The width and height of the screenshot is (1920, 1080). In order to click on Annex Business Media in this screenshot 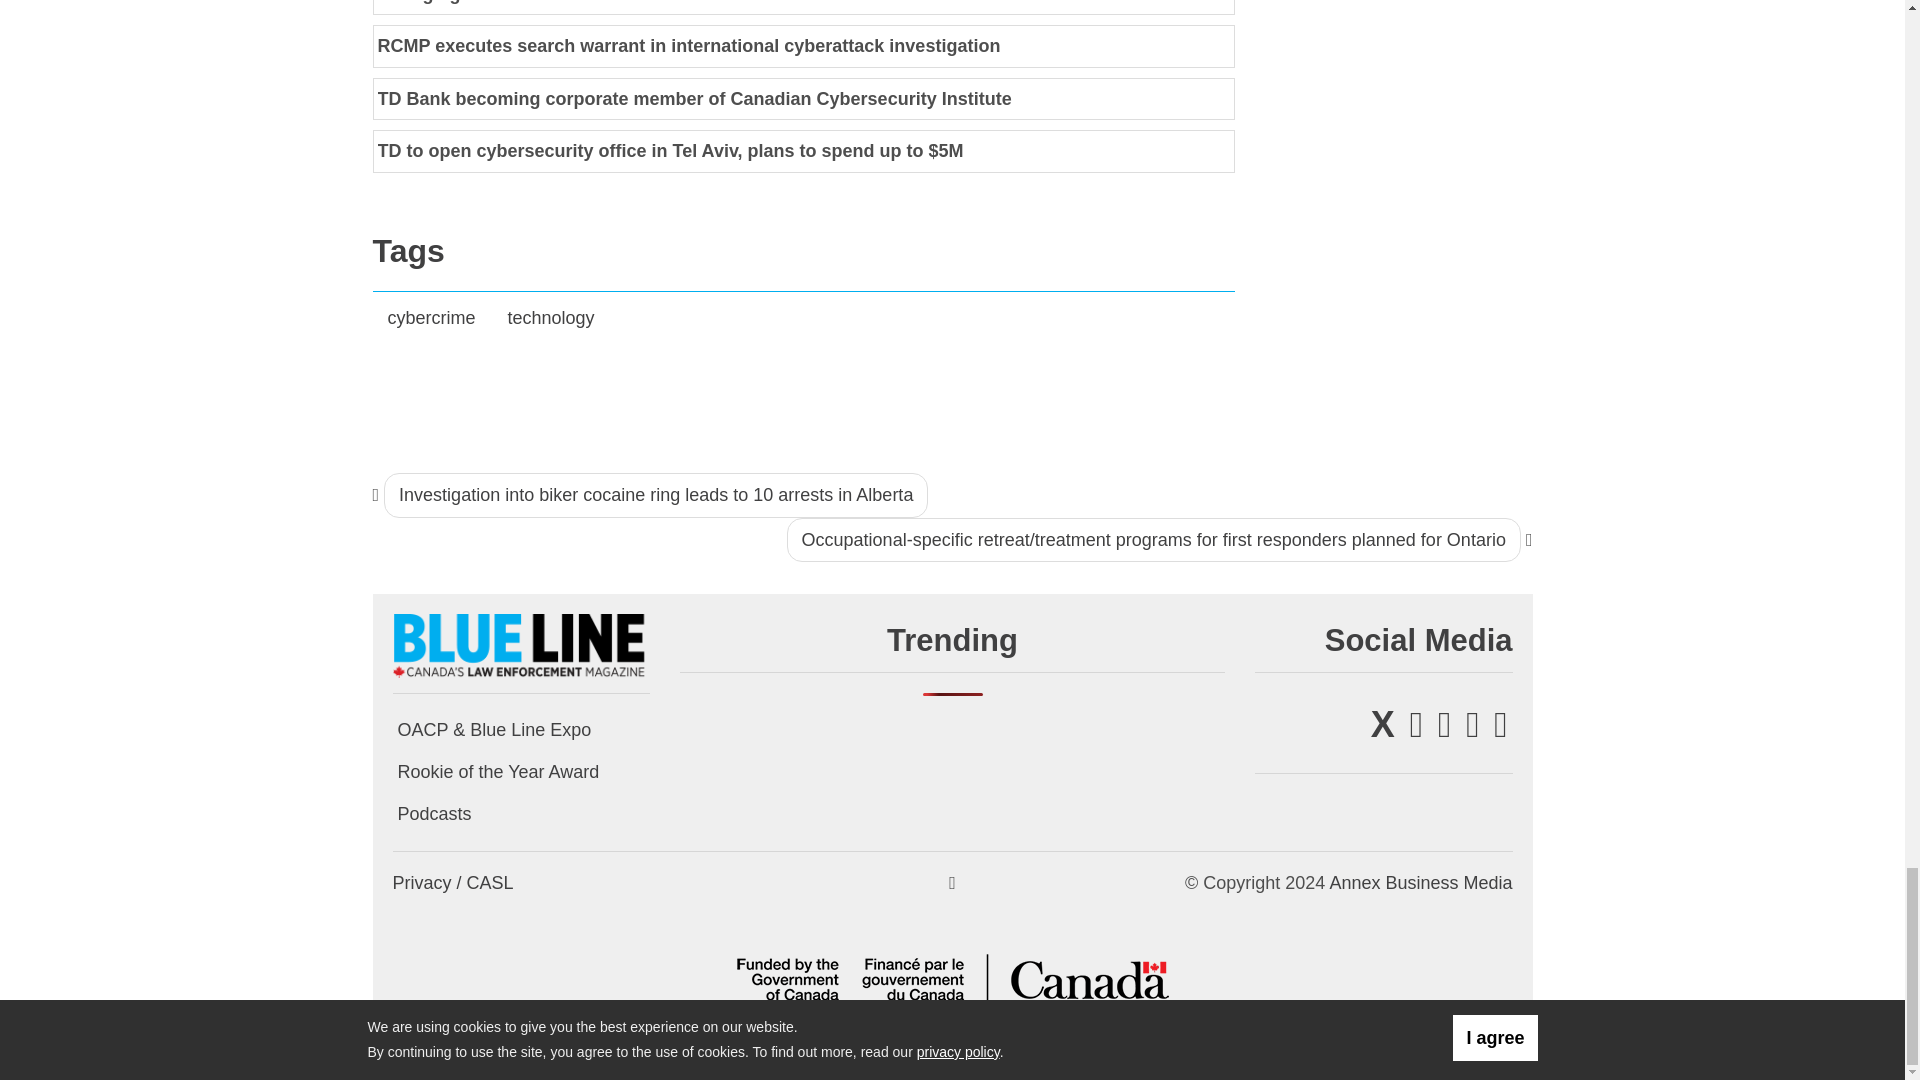, I will do `click(1420, 882)`.